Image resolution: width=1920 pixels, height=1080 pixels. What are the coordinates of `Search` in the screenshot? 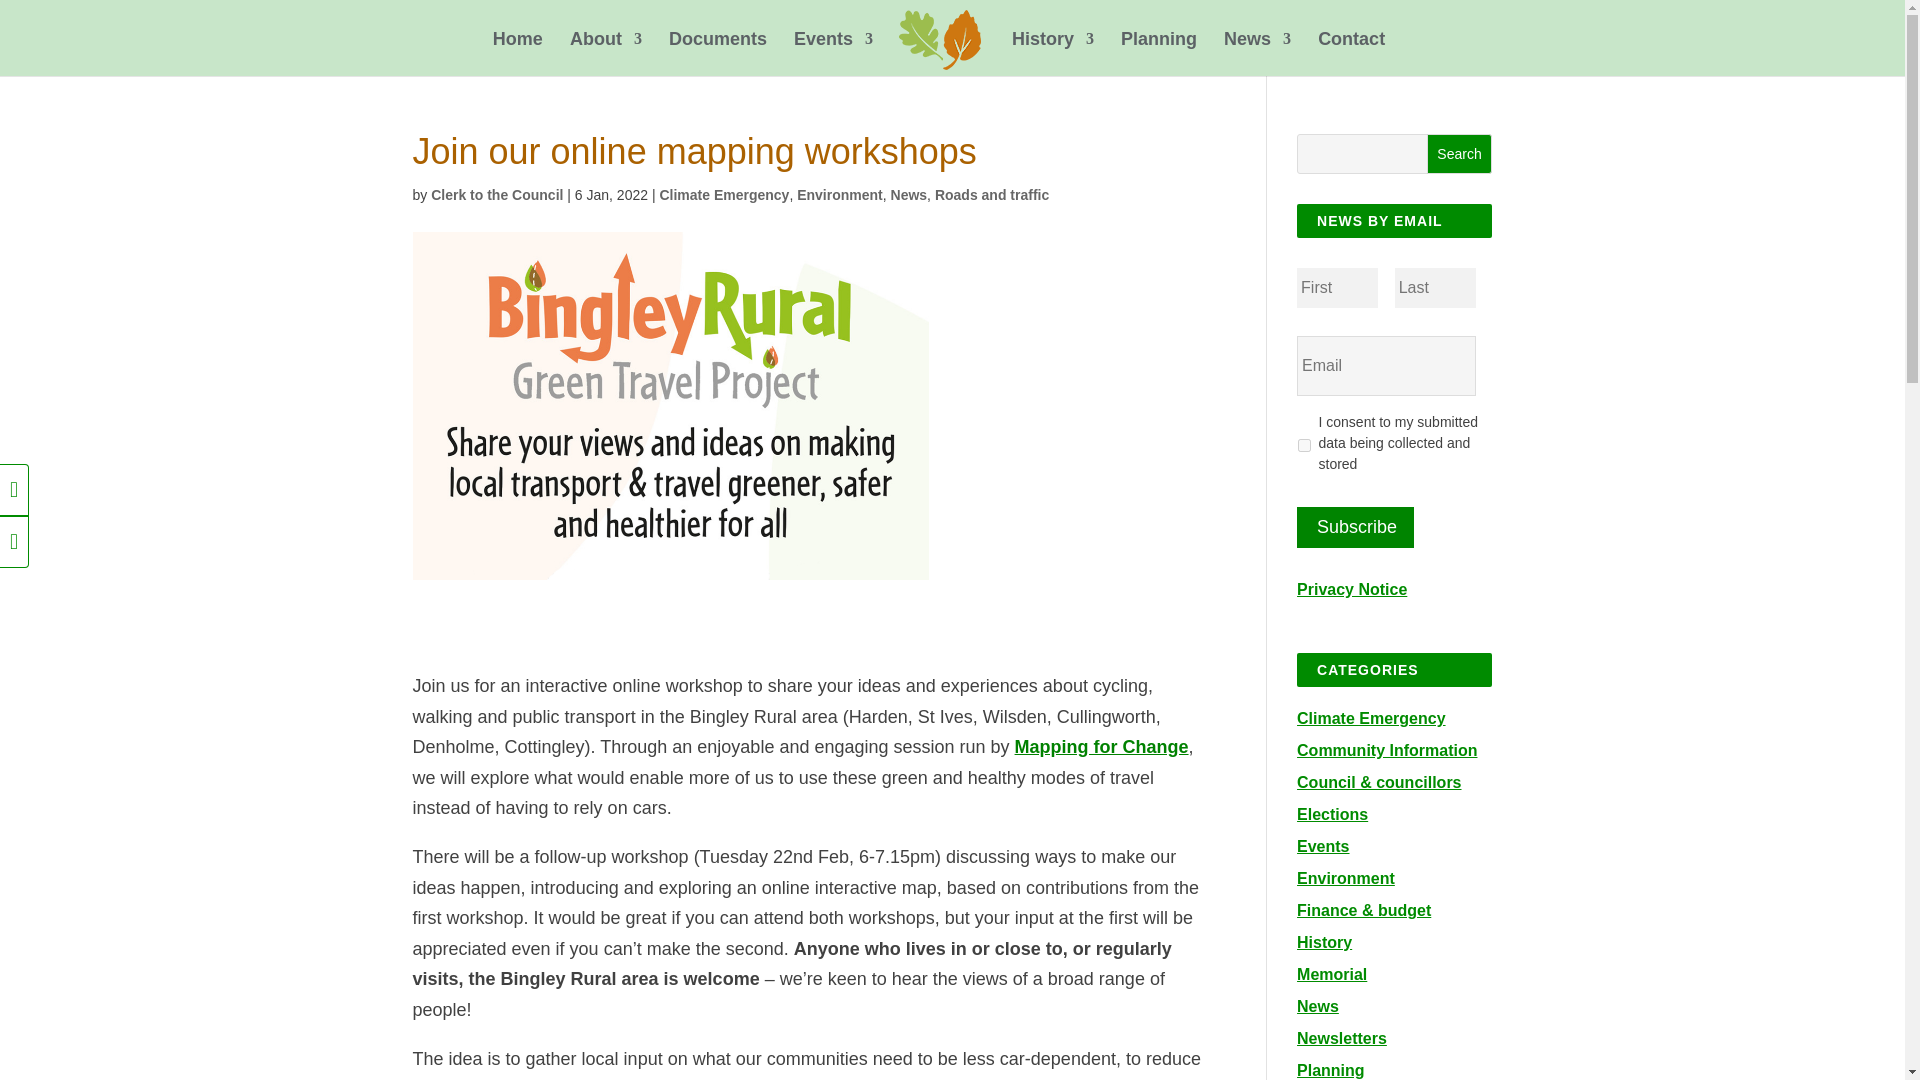 It's located at (1460, 153).